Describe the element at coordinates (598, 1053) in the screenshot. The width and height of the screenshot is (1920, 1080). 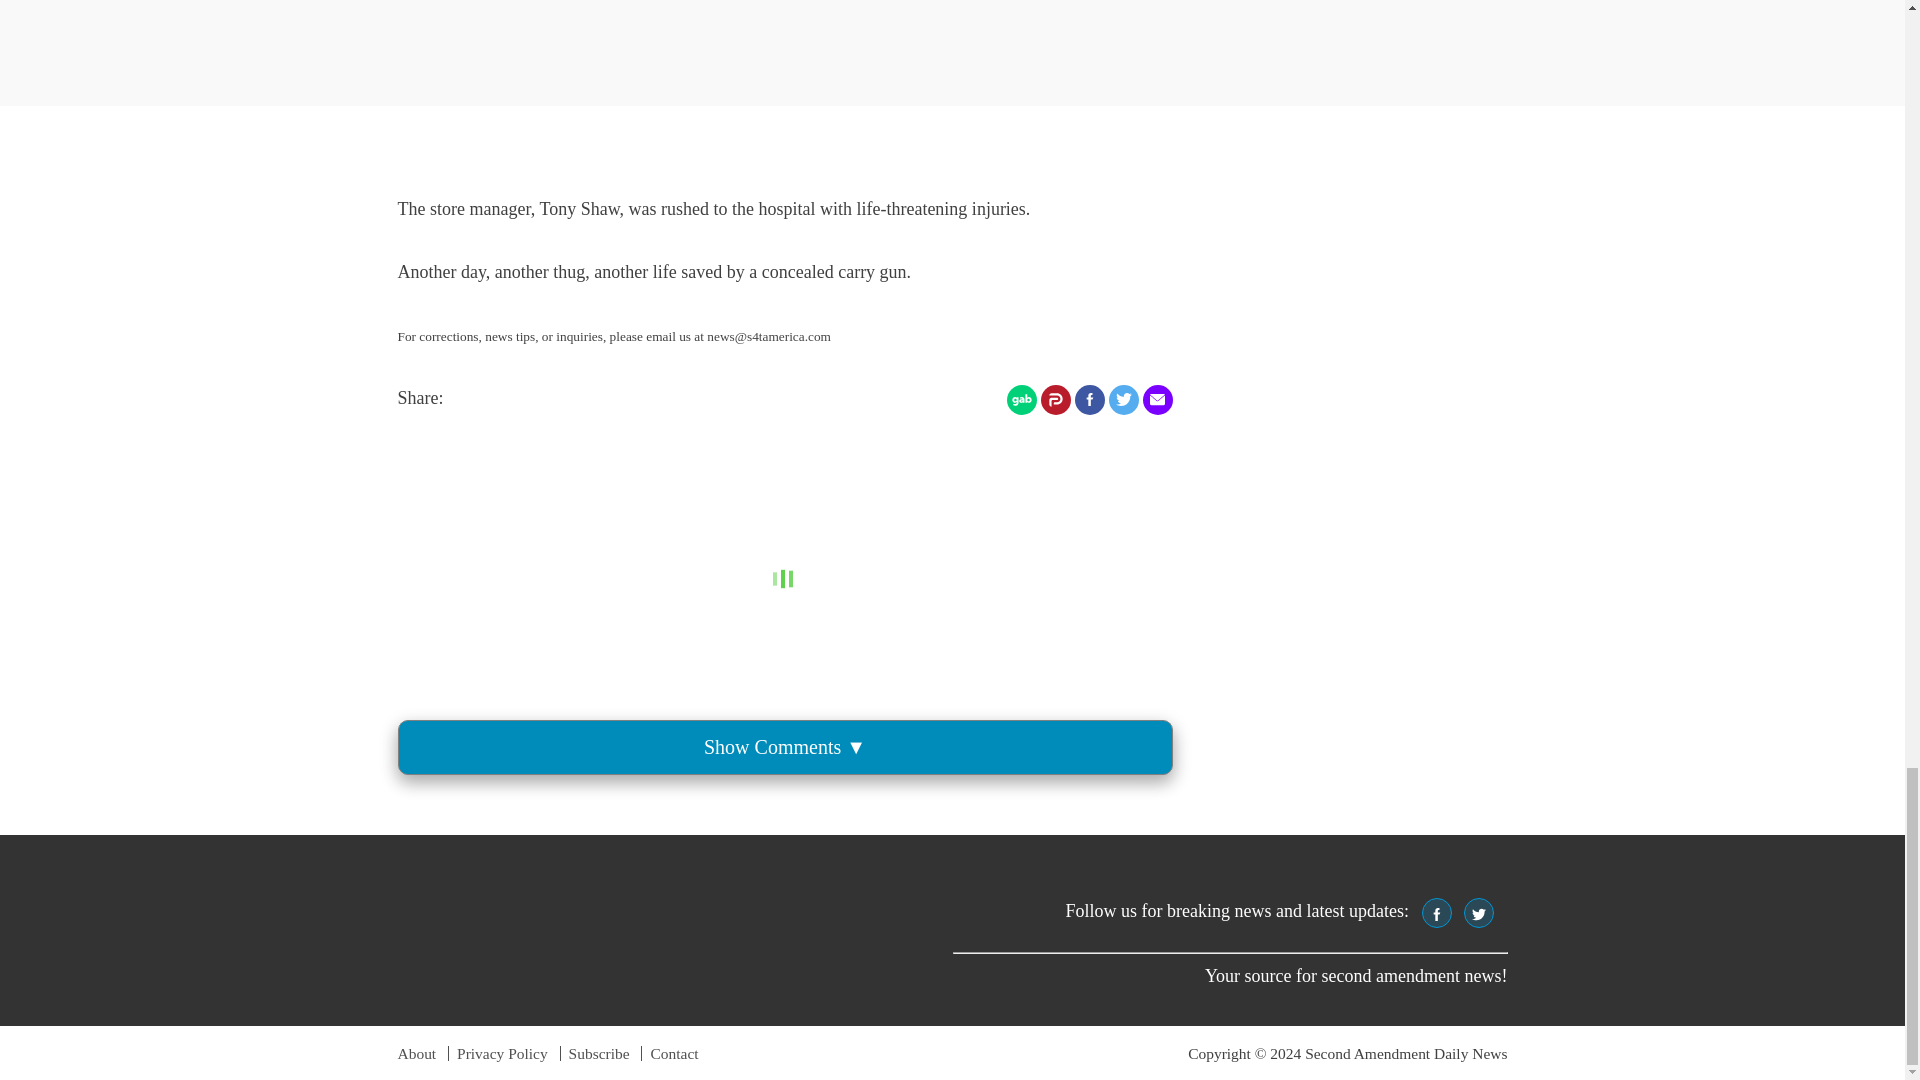
I see `Subscribe` at that location.